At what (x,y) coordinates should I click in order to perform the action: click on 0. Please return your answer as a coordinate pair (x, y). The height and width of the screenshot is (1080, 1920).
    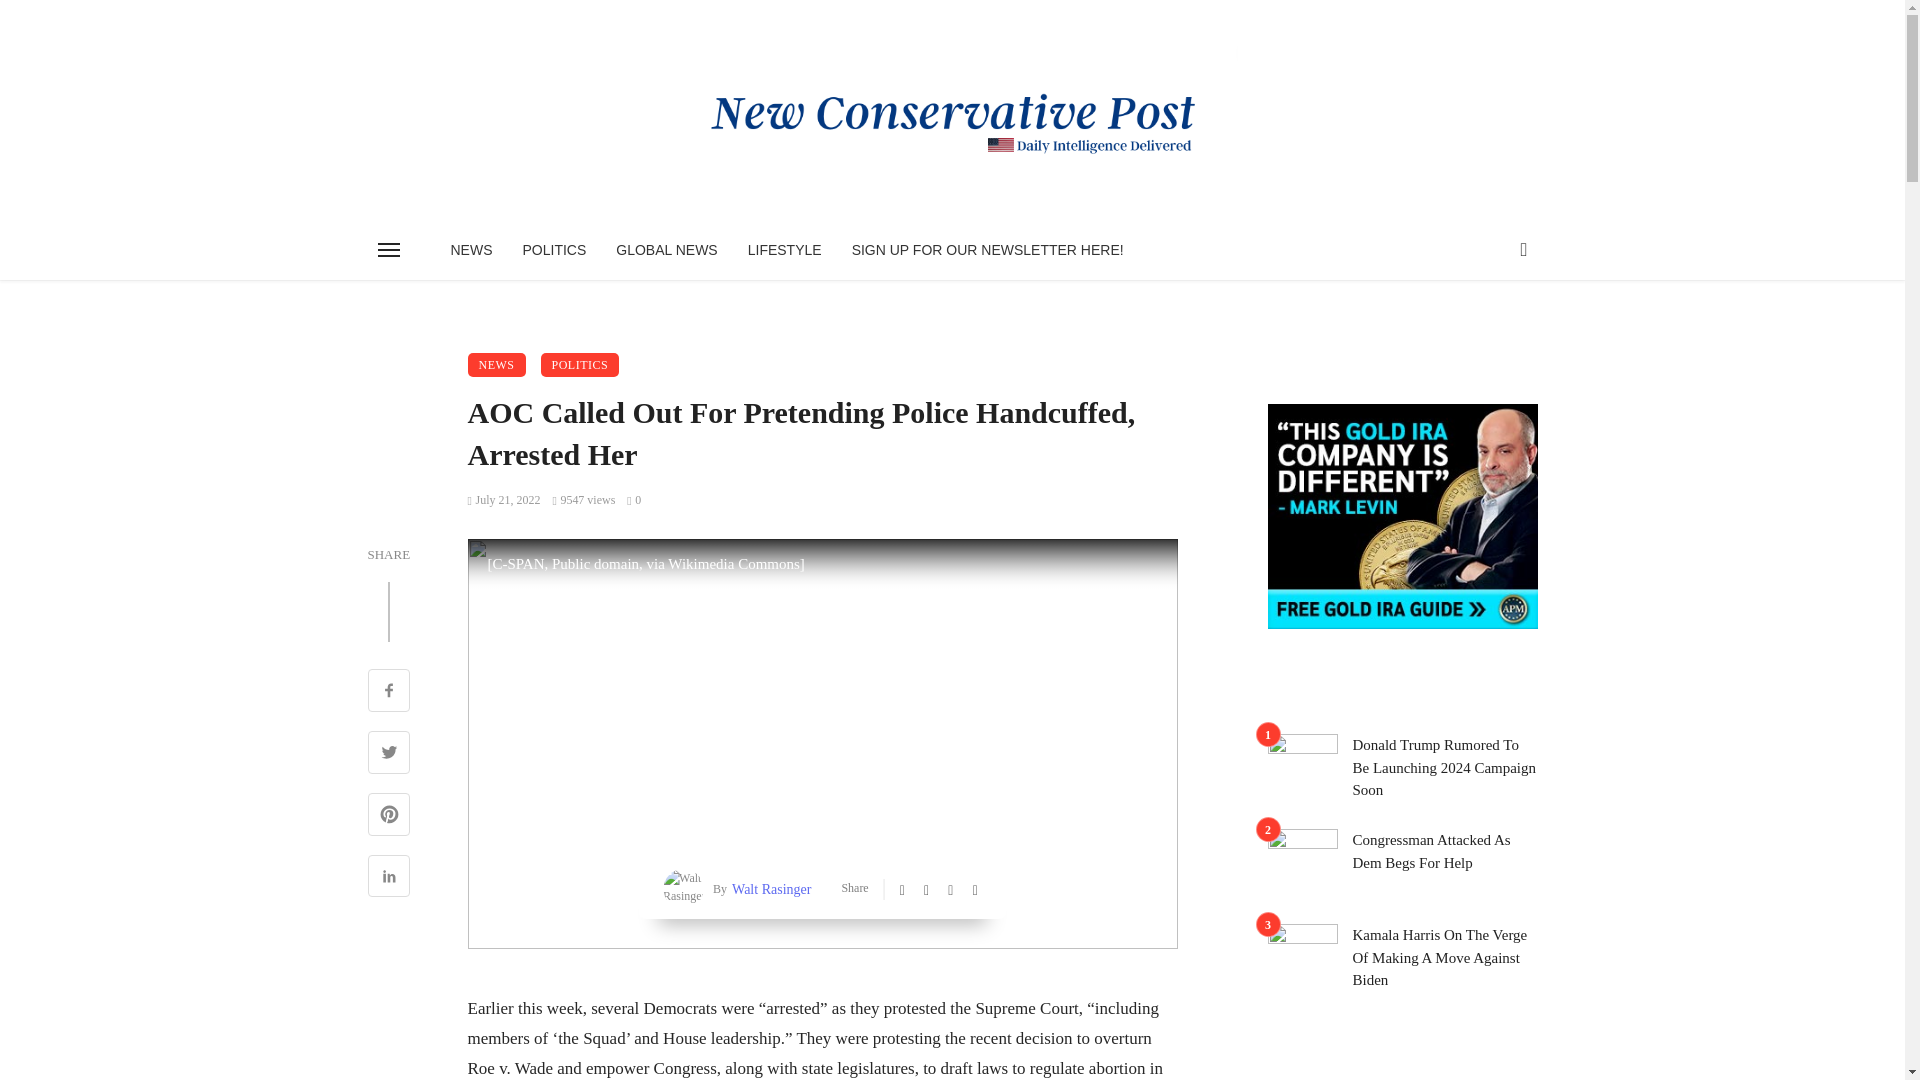
    Looking at the image, I should click on (634, 499).